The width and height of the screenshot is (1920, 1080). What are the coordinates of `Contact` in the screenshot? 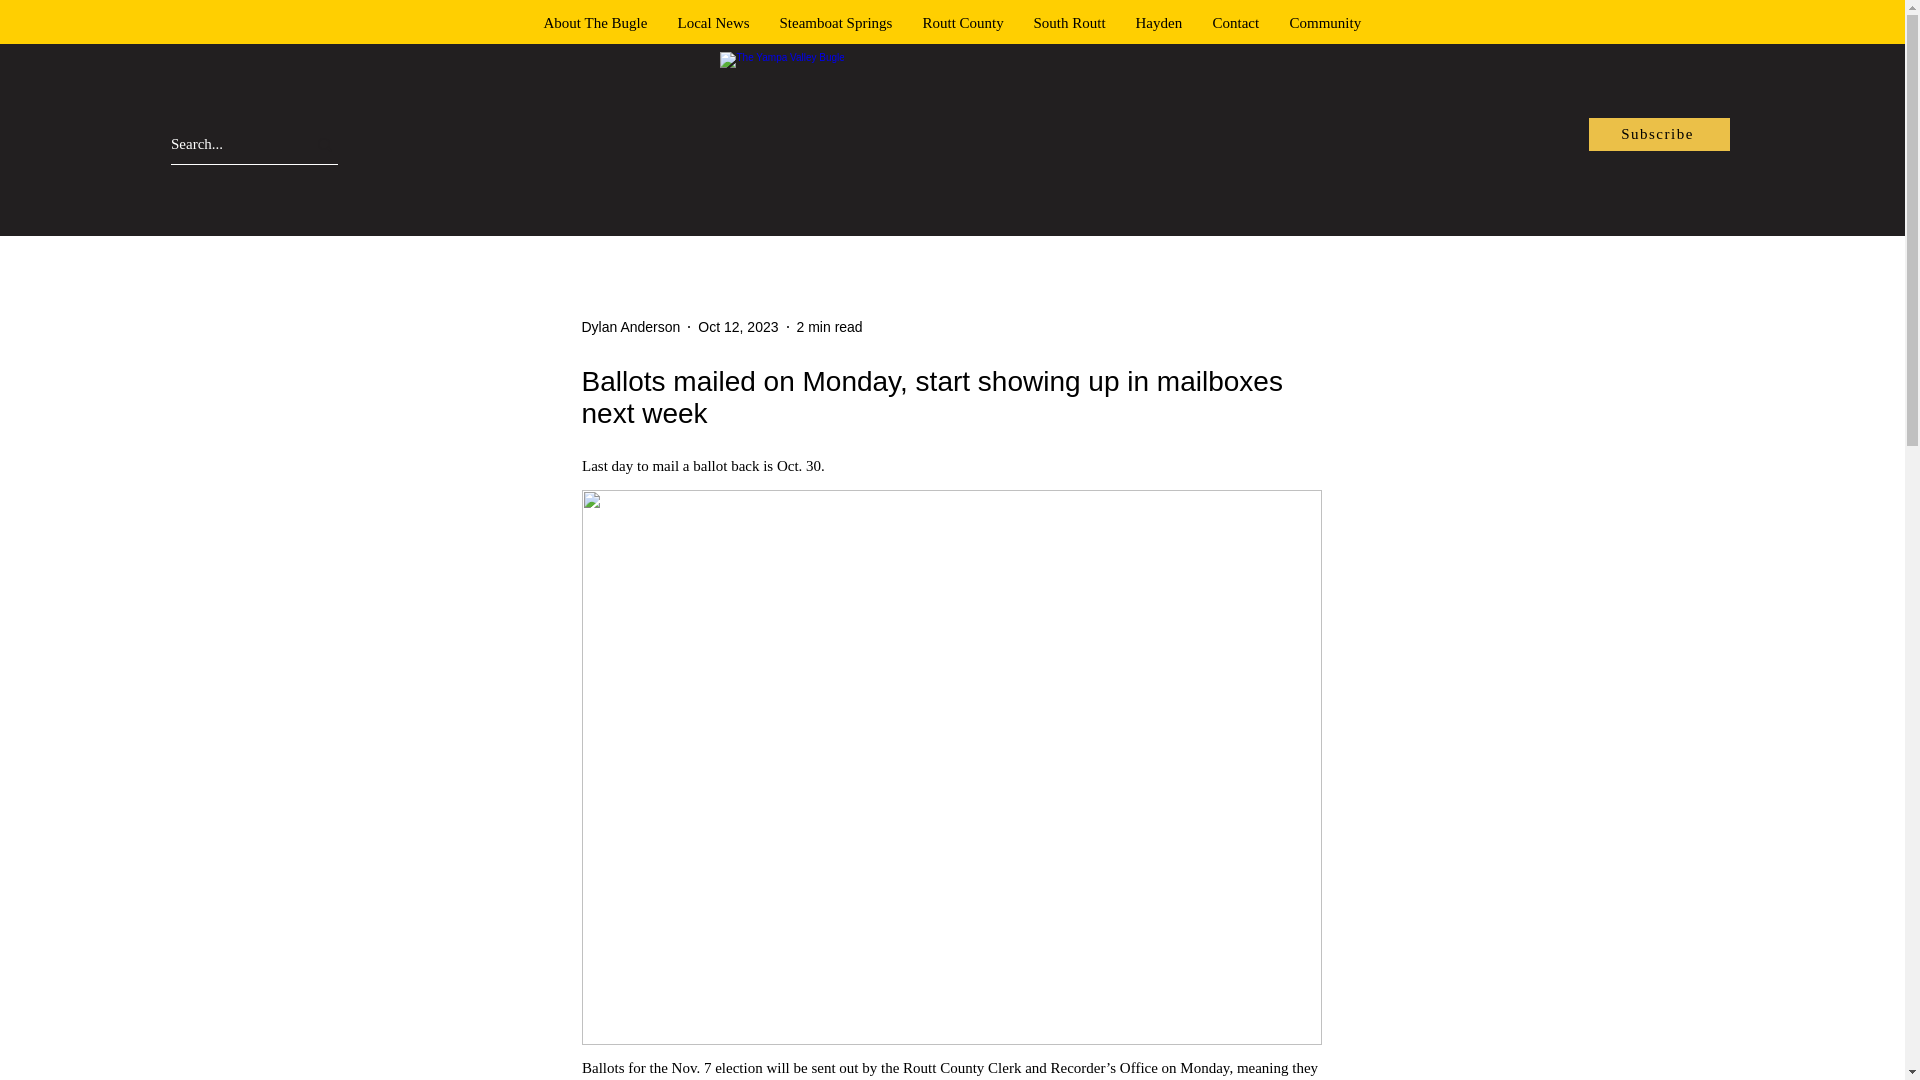 It's located at (1236, 22).